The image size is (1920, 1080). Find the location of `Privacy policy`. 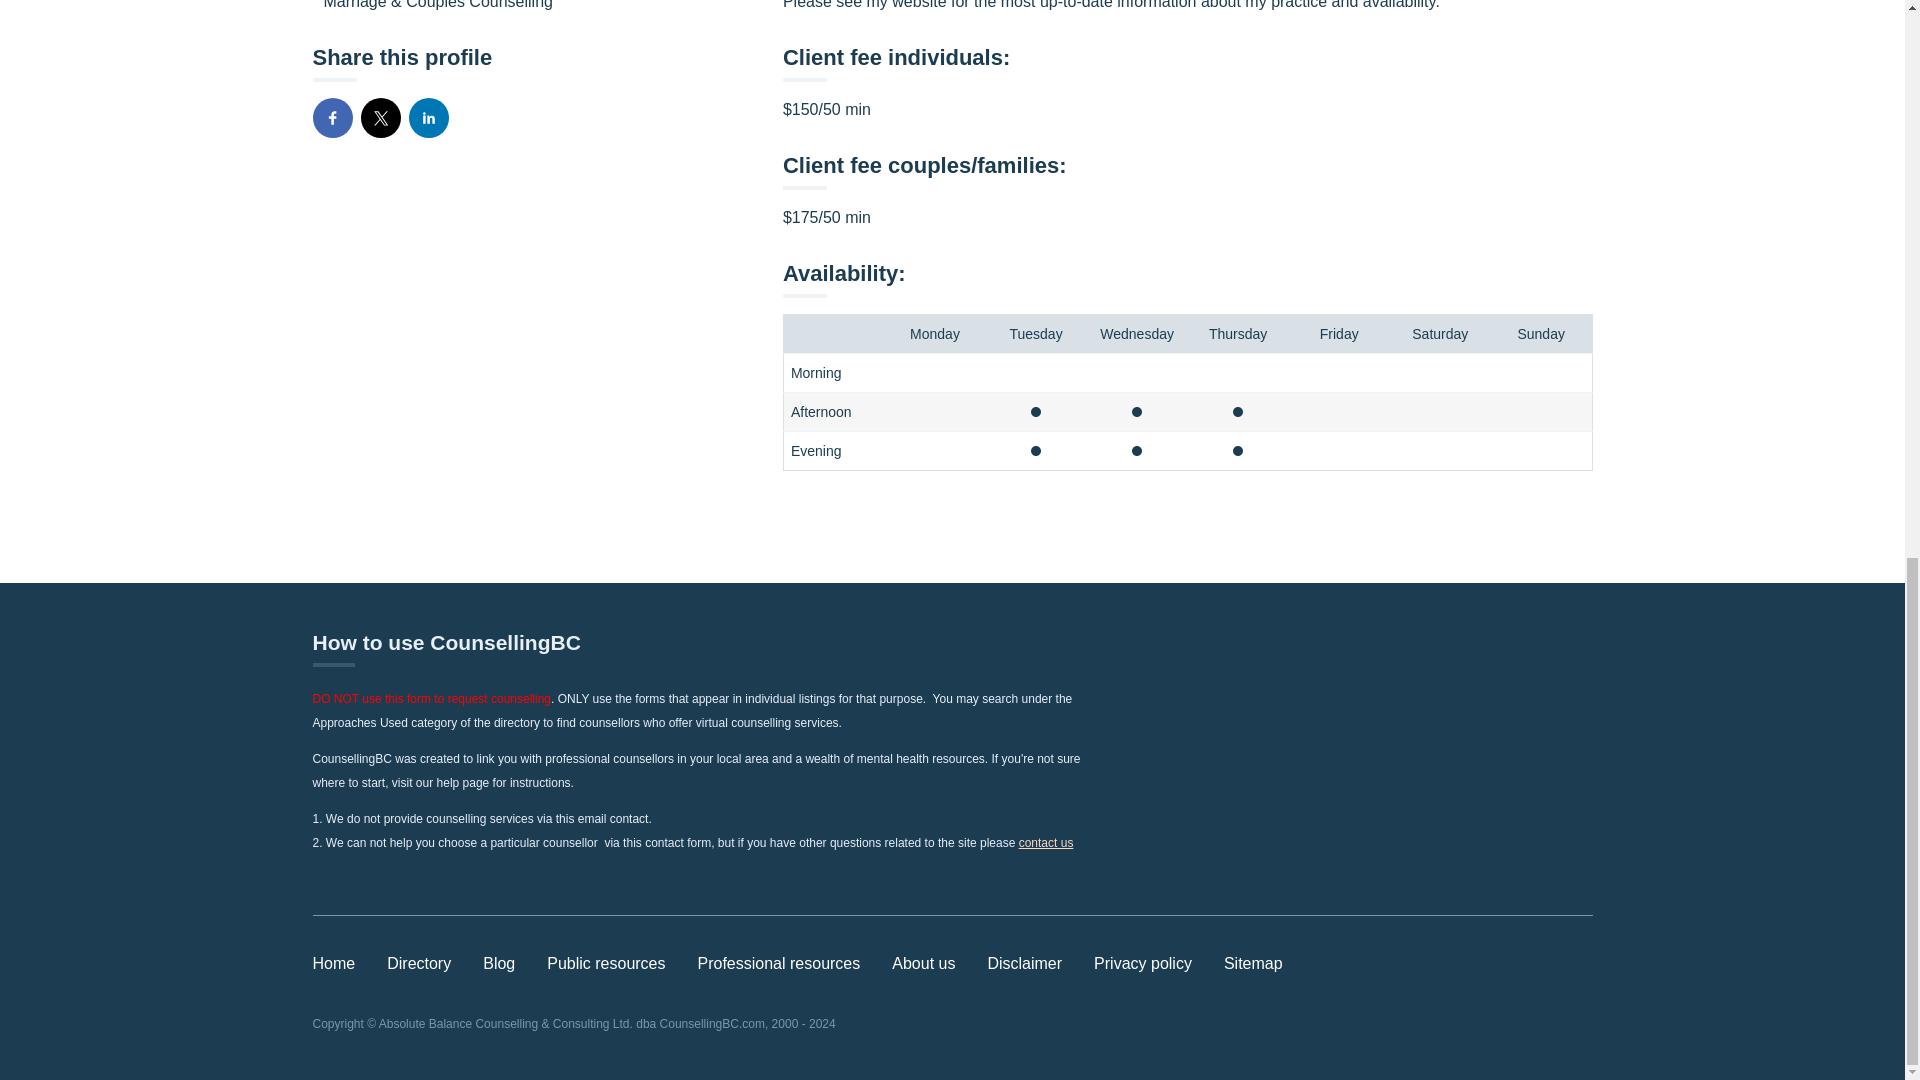

Privacy policy is located at coordinates (1143, 963).